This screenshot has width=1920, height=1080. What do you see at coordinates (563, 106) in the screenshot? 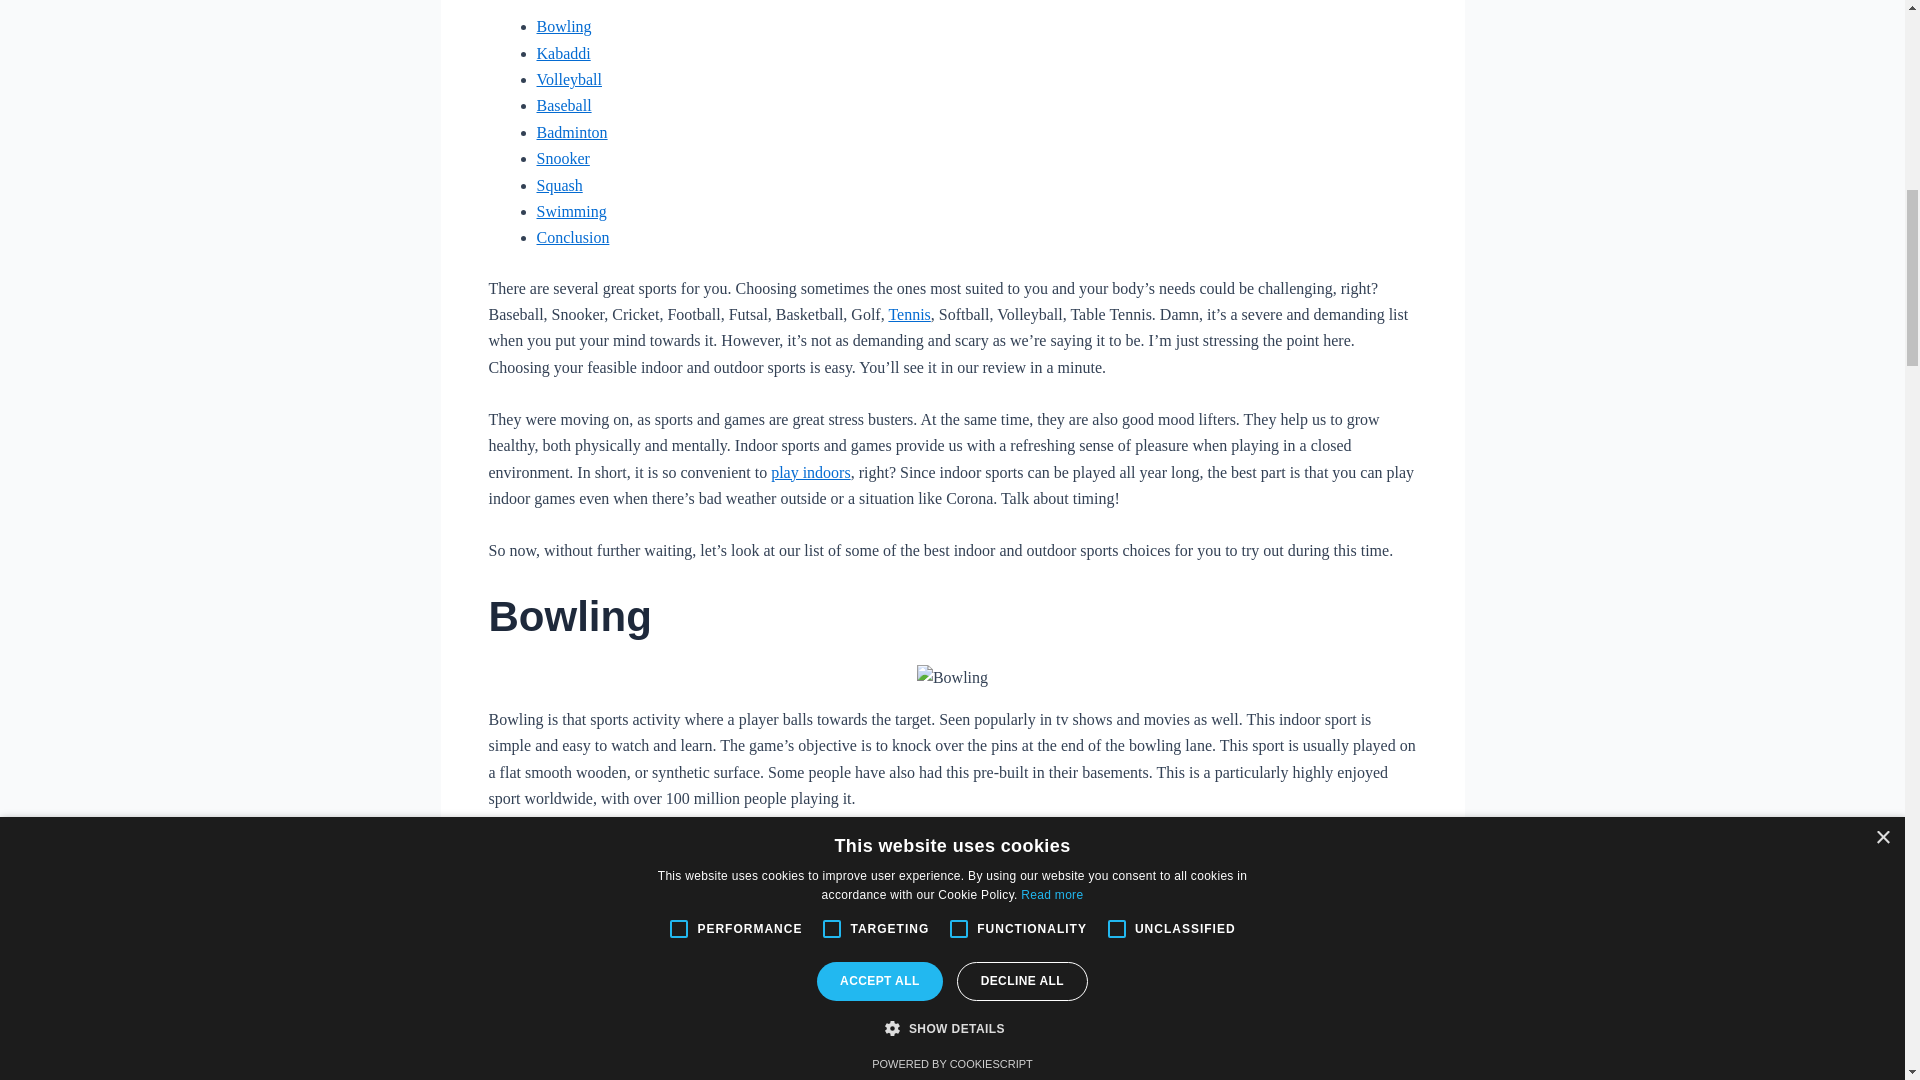
I see `Baseball` at bounding box center [563, 106].